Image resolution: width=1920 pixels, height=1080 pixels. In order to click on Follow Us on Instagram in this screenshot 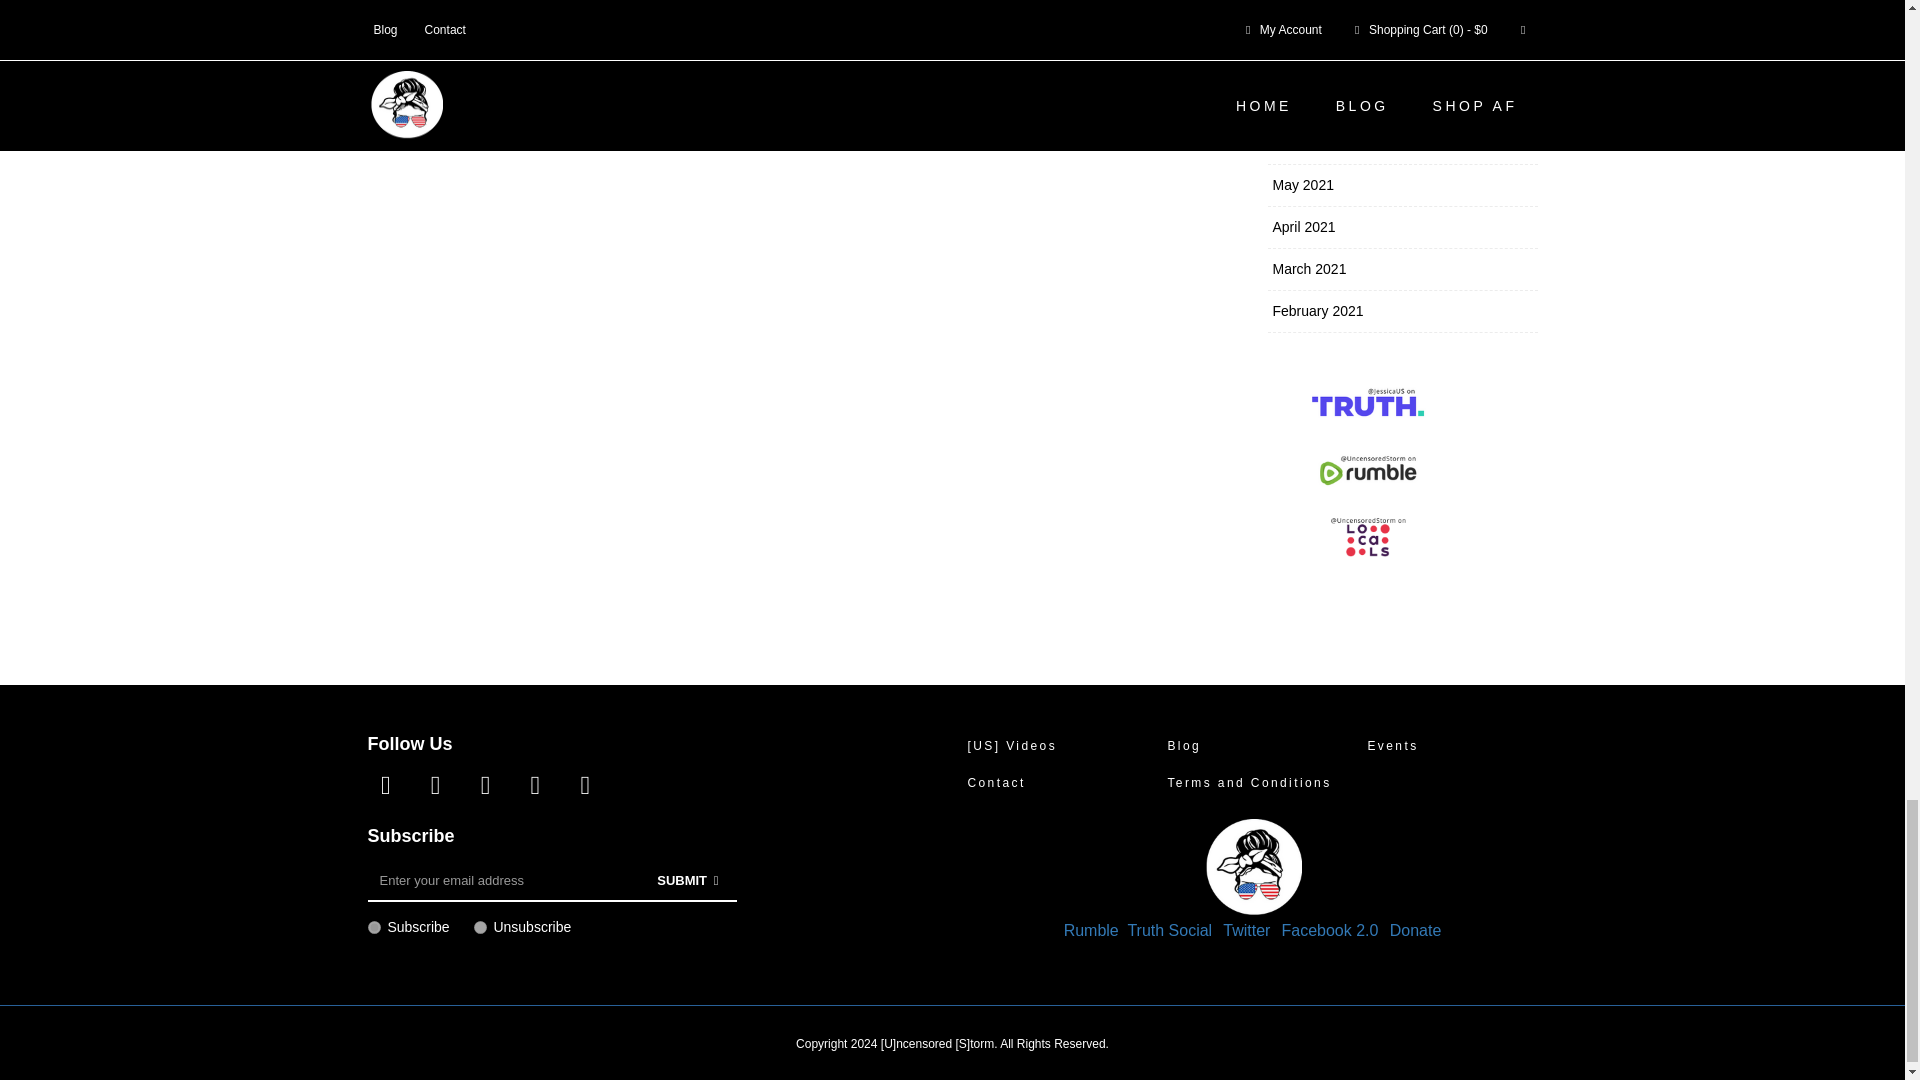, I will do `click(534, 786)`.